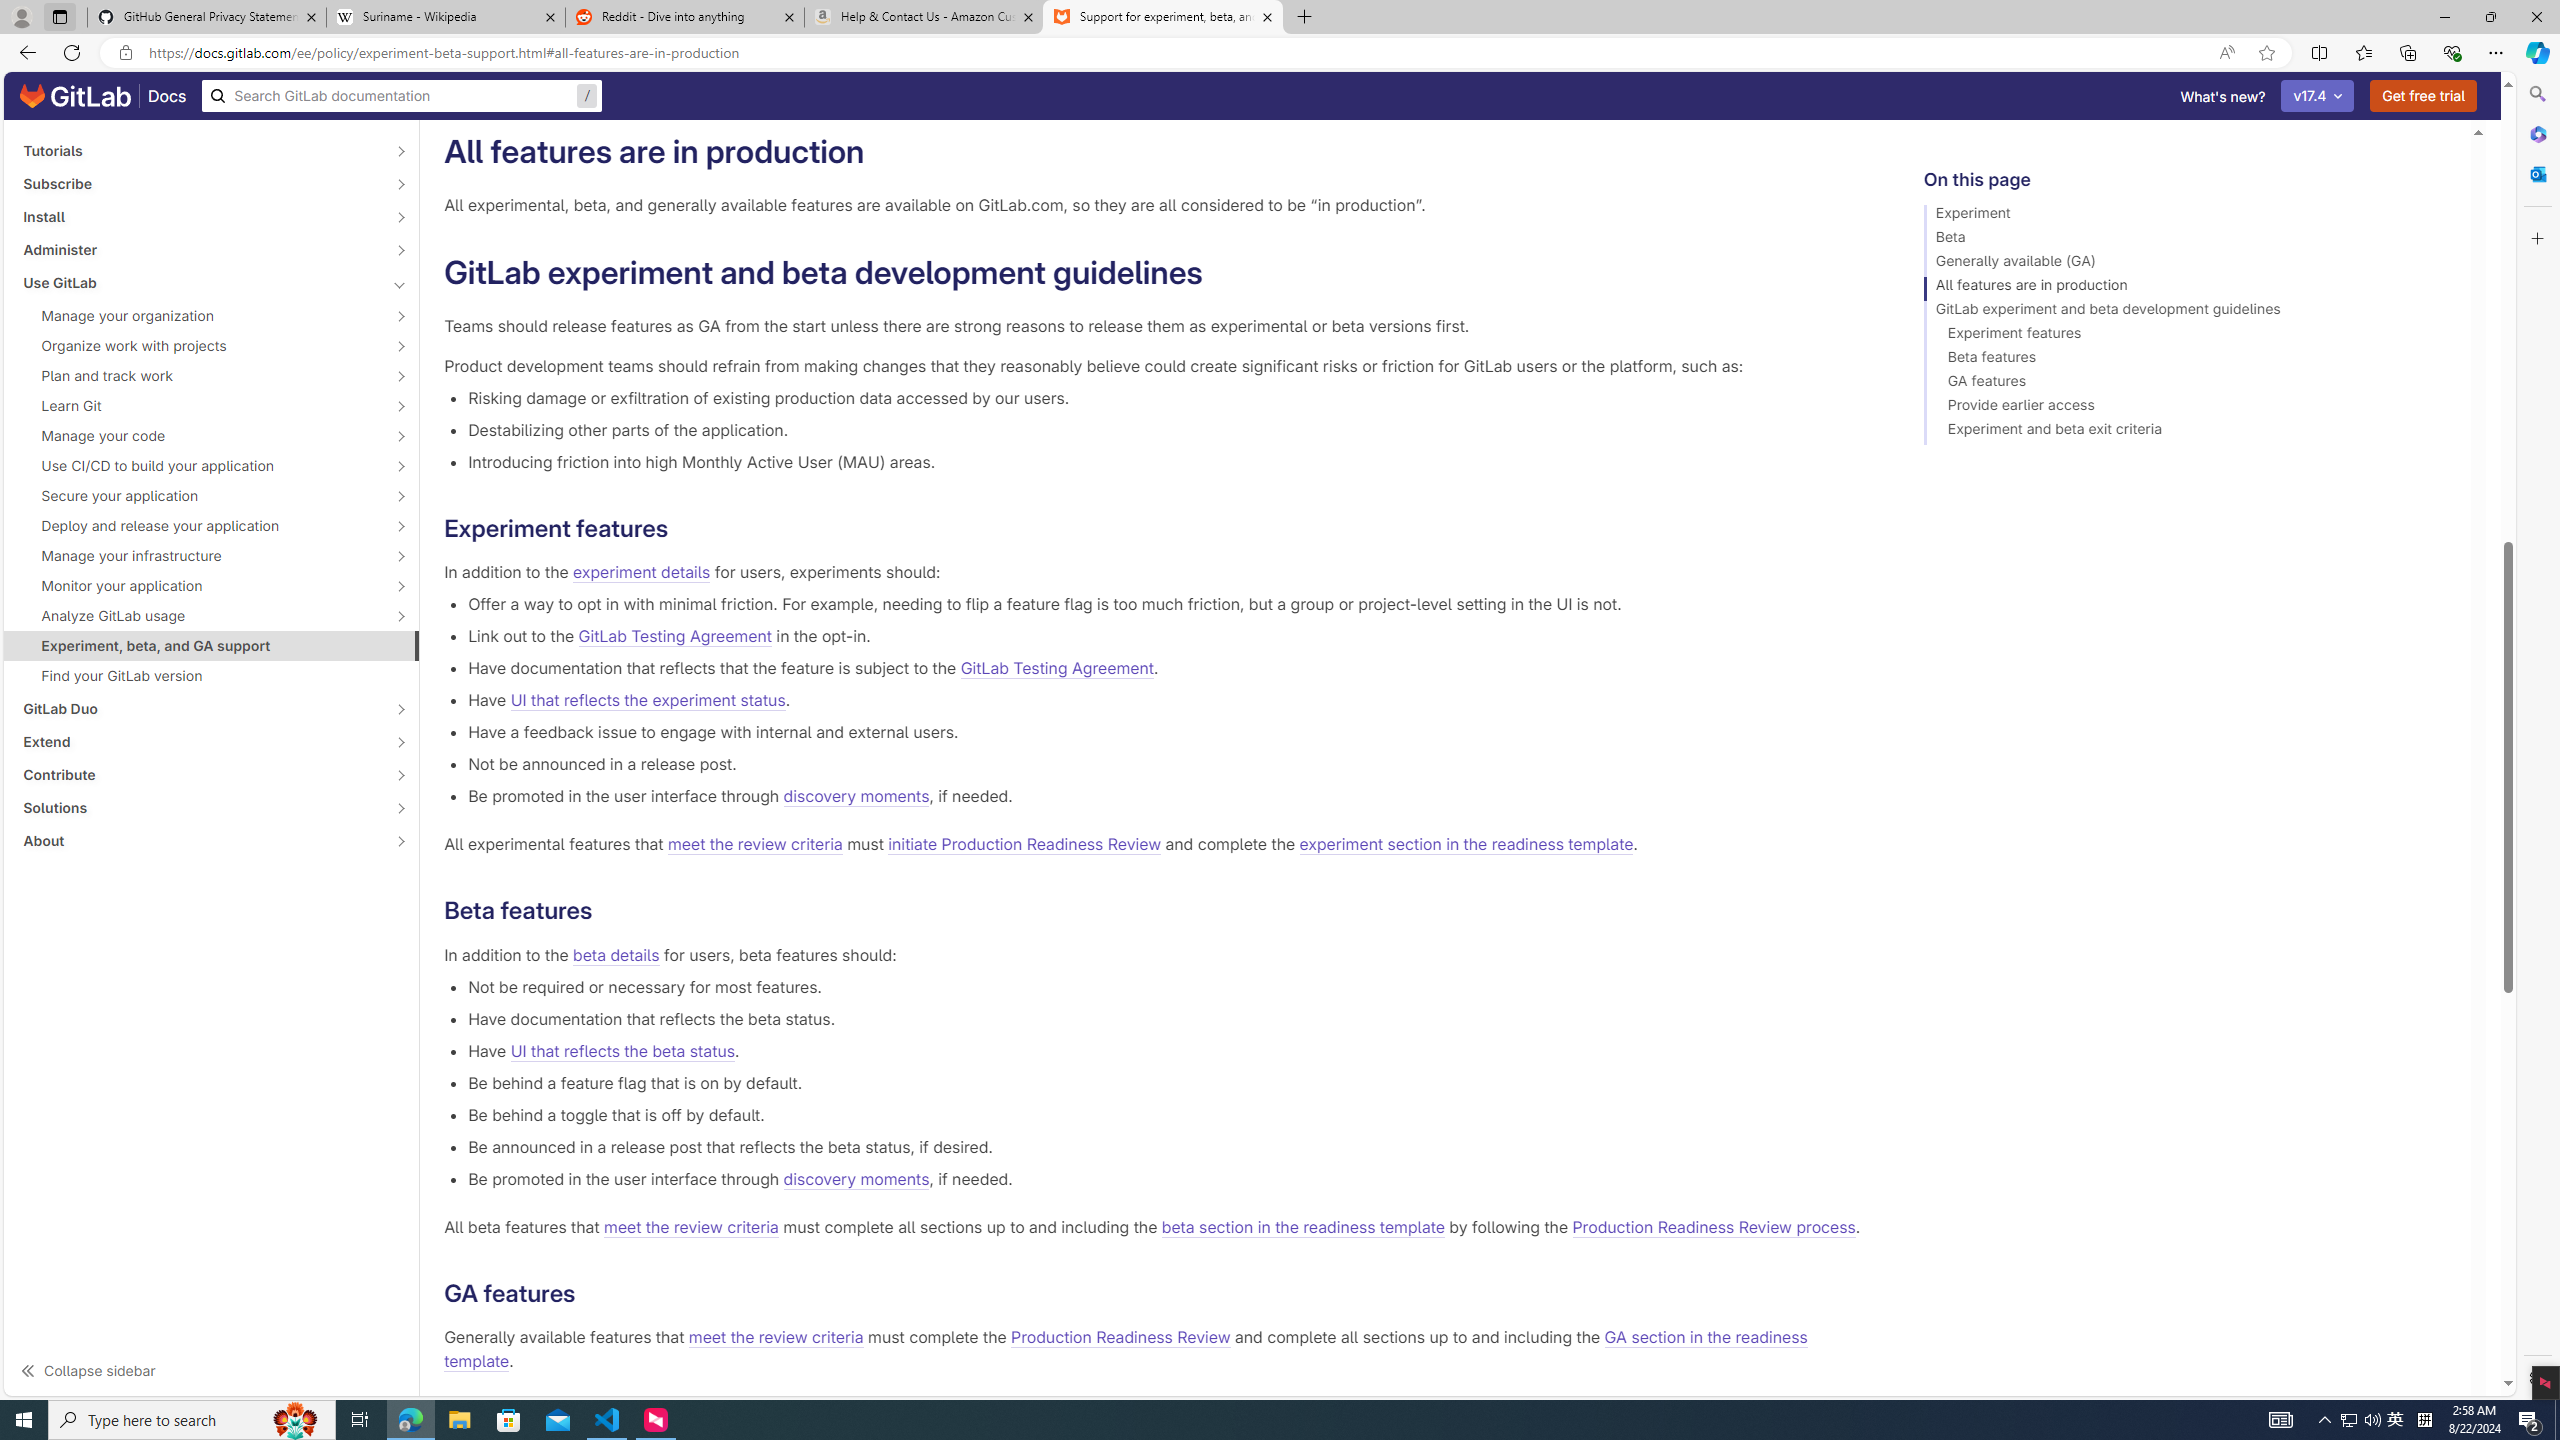  Describe the element at coordinates (647, 700) in the screenshot. I see `UI that reflects the experiment status` at that location.